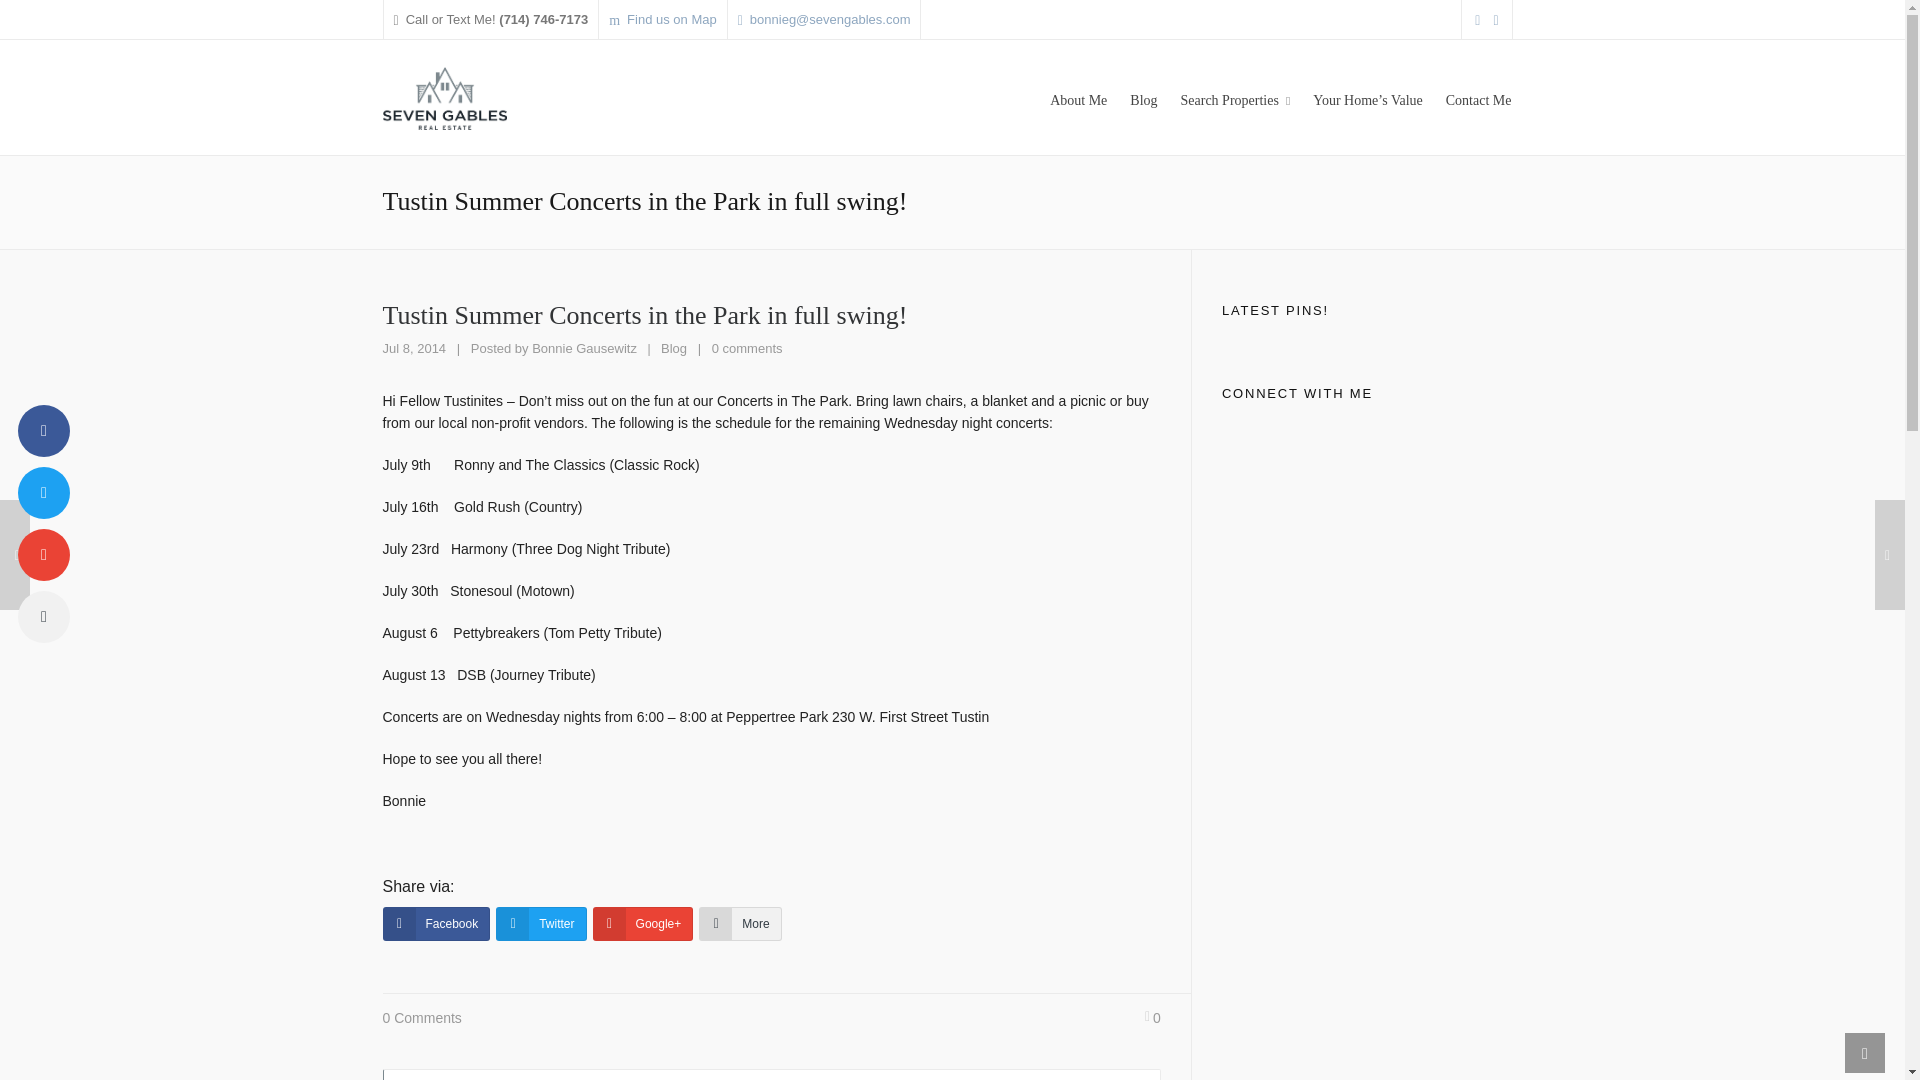 Image resolution: width=1920 pixels, height=1080 pixels. What do you see at coordinates (748, 348) in the screenshot?
I see `0 comments` at bounding box center [748, 348].